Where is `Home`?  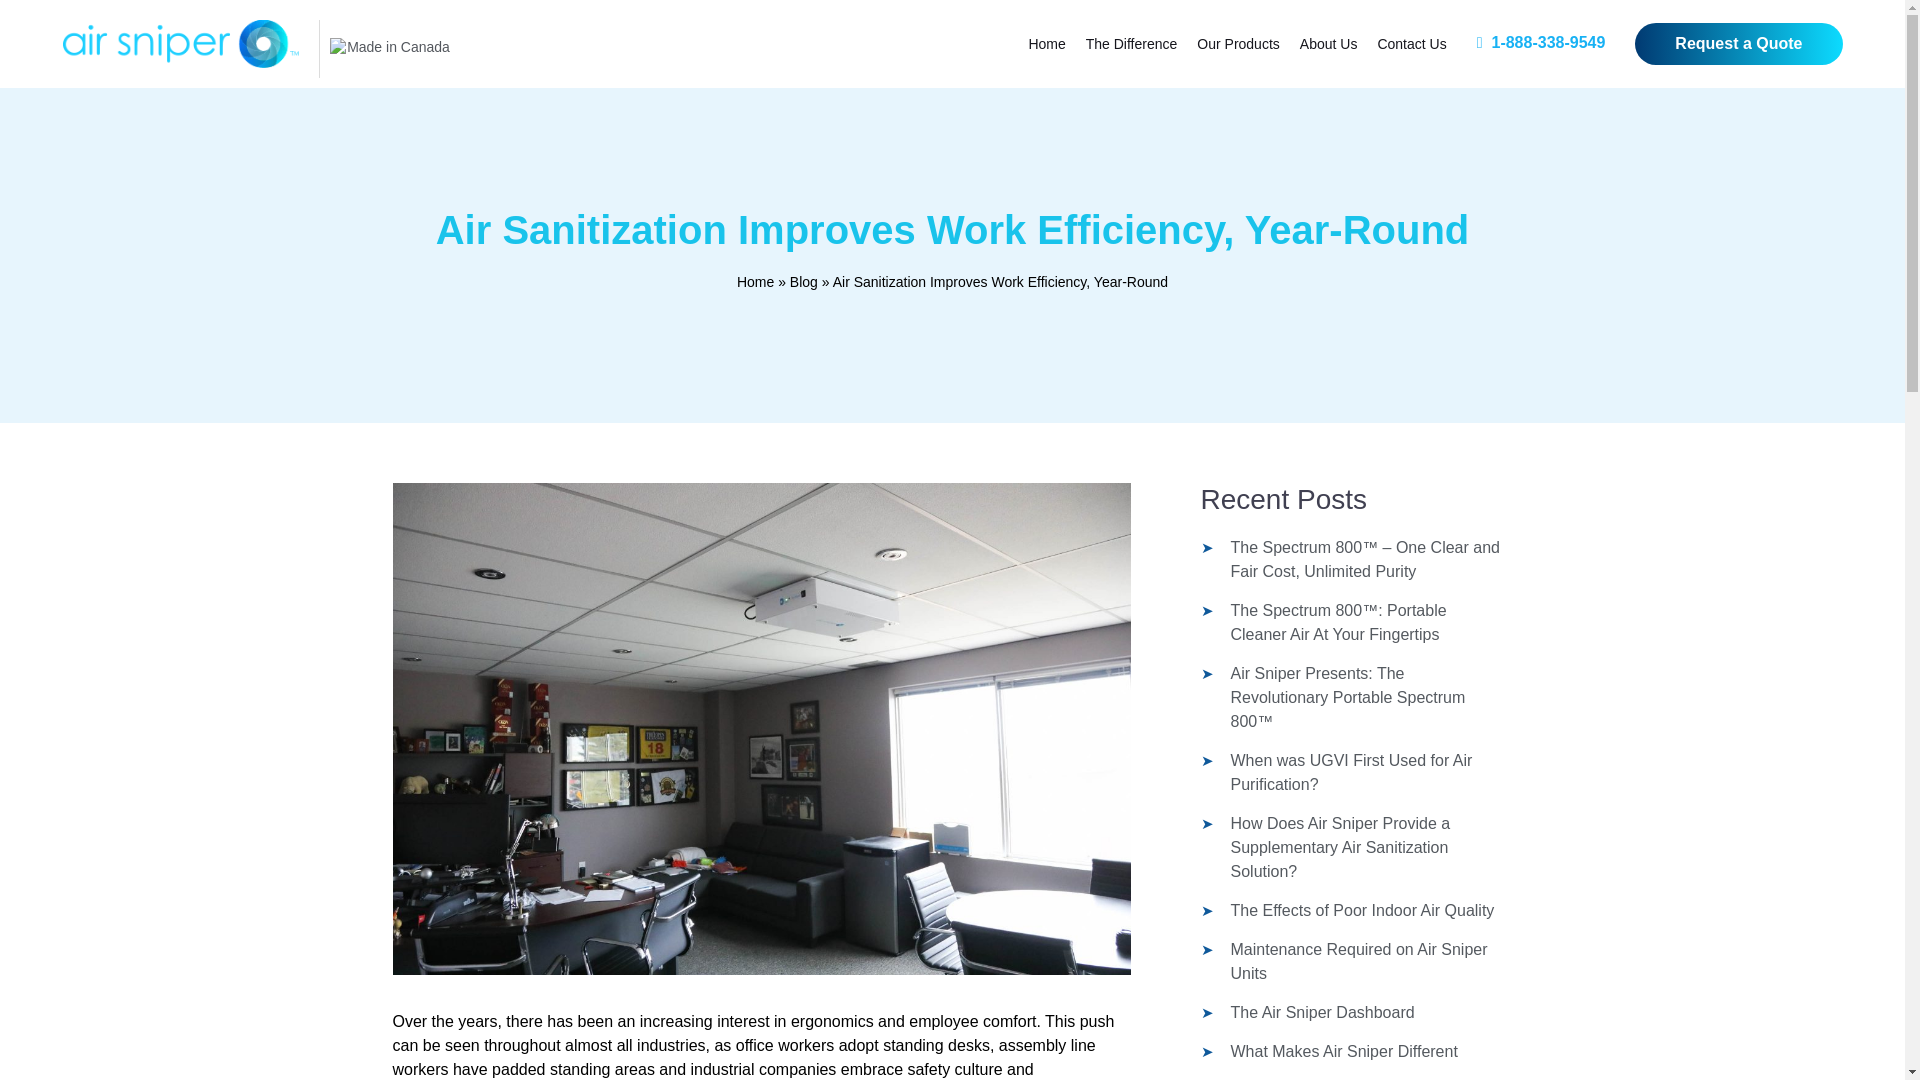 Home is located at coordinates (1046, 43).